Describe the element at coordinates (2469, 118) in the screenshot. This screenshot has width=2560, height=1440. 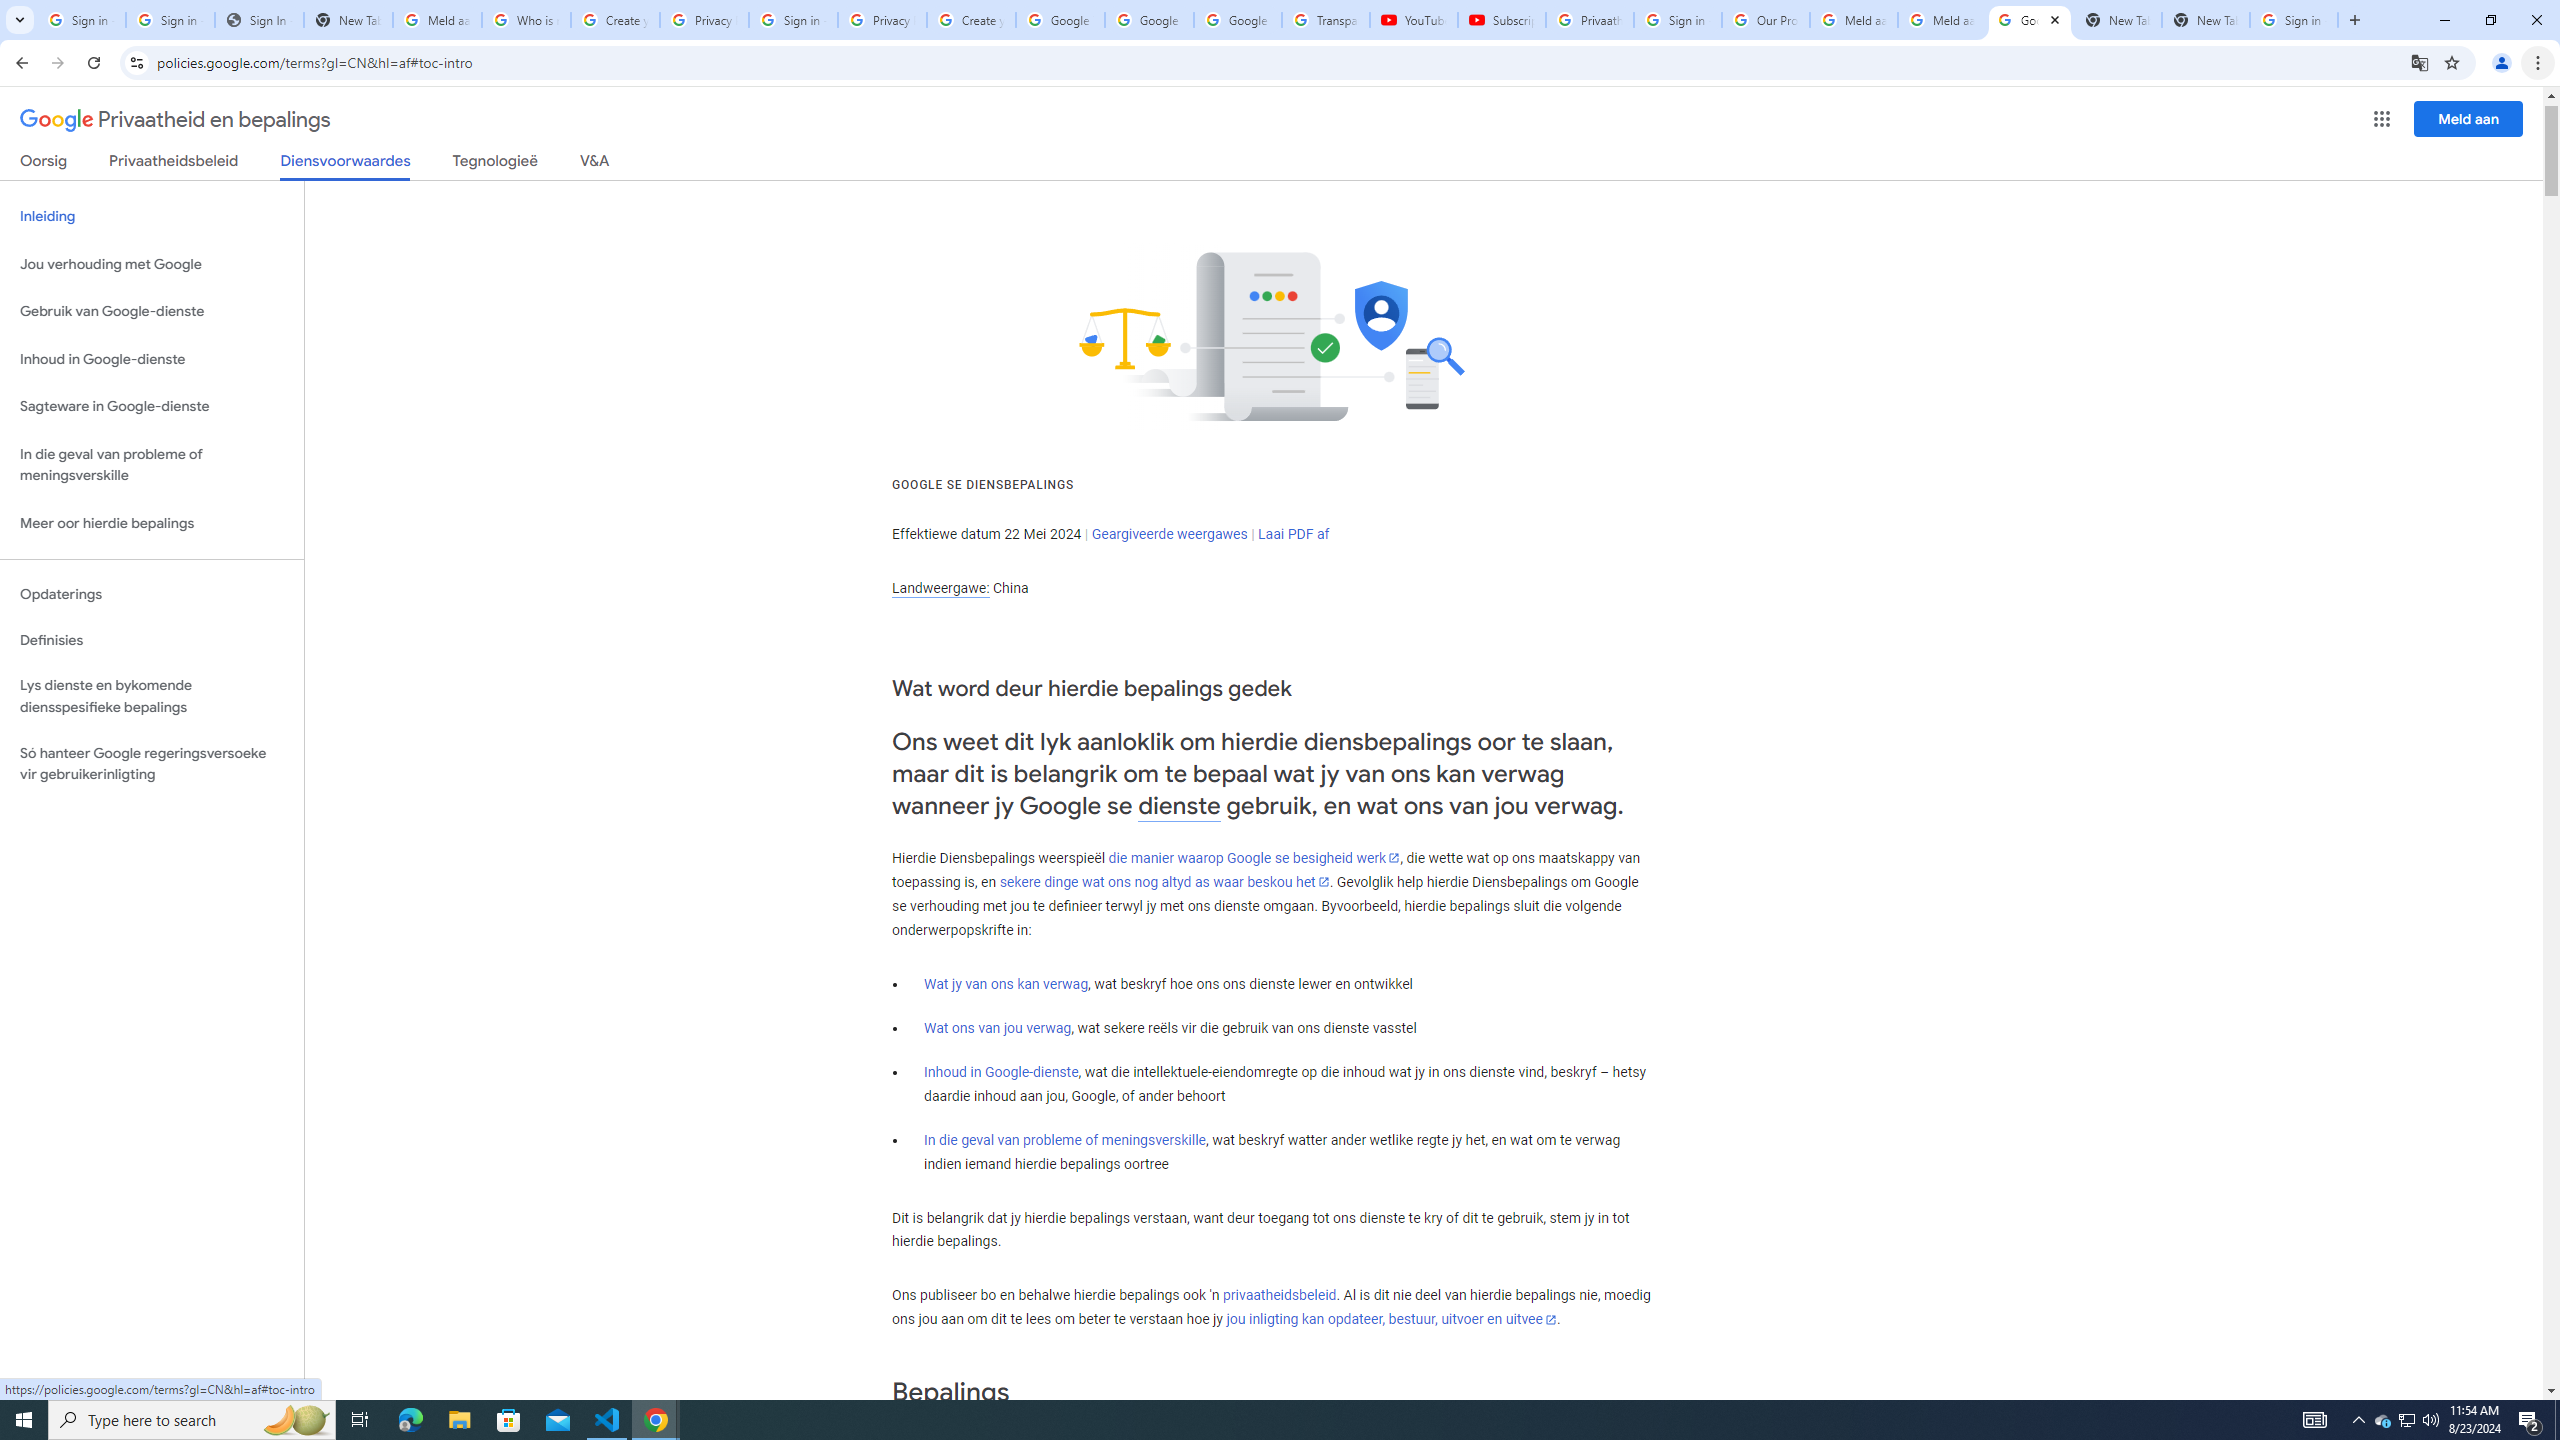
I see `Meld aan` at that location.